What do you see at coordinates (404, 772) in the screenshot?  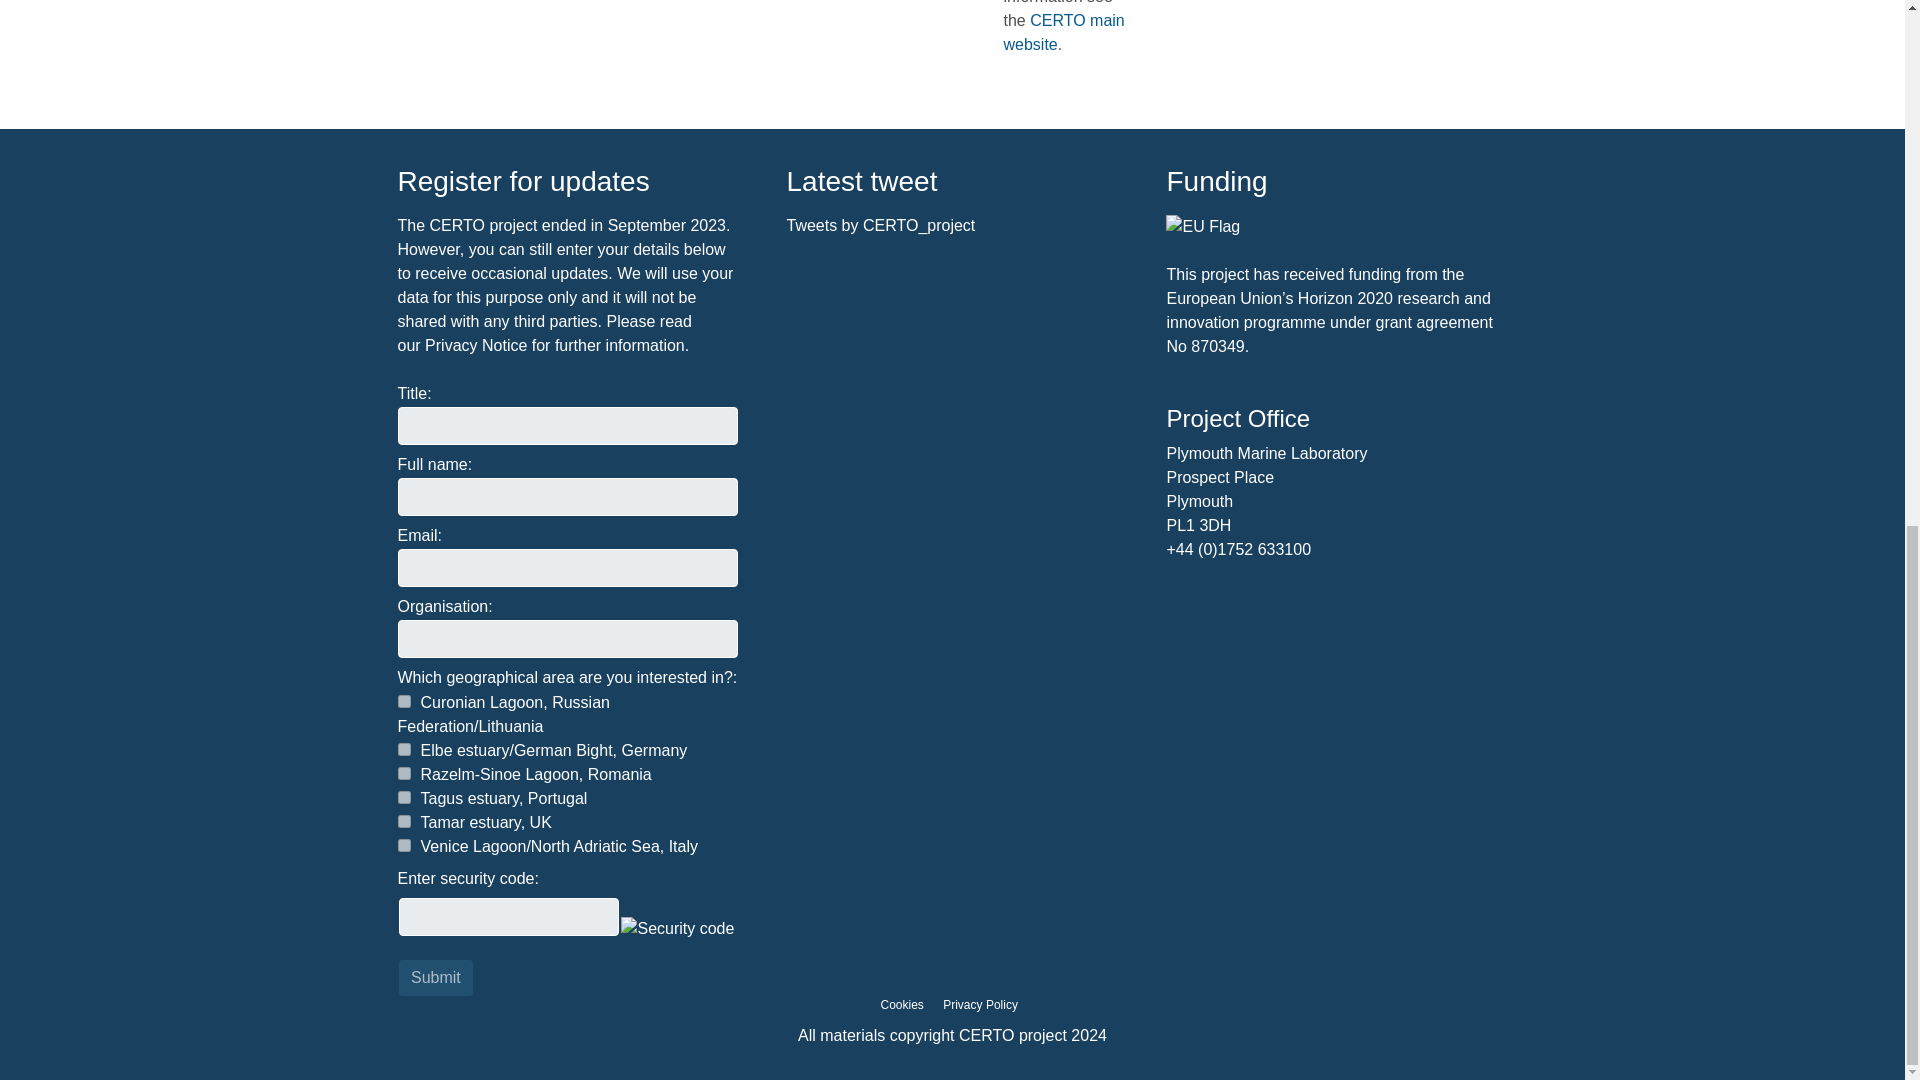 I see `Razelm-Sinoe Lagoon, Romania` at bounding box center [404, 772].